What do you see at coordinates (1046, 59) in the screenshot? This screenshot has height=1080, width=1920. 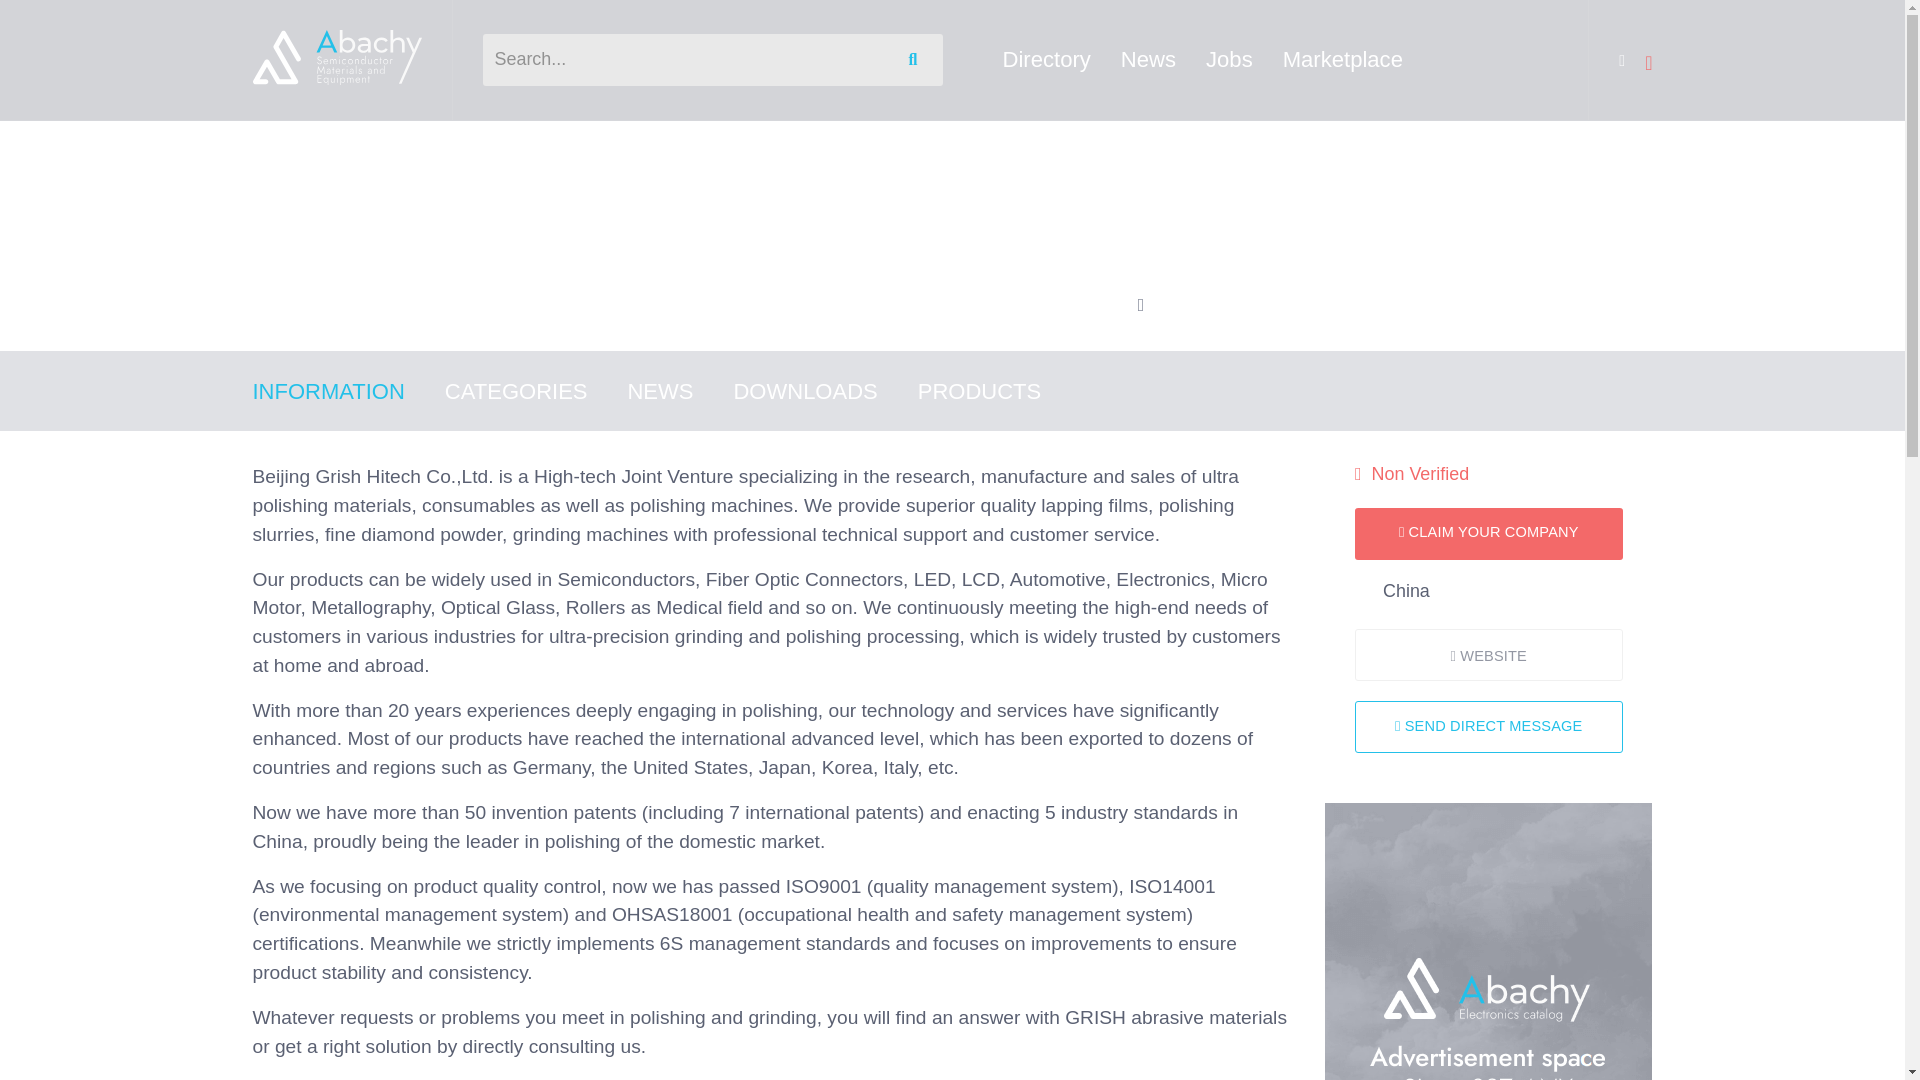 I see `Directory` at bounding box center [1046, 59].